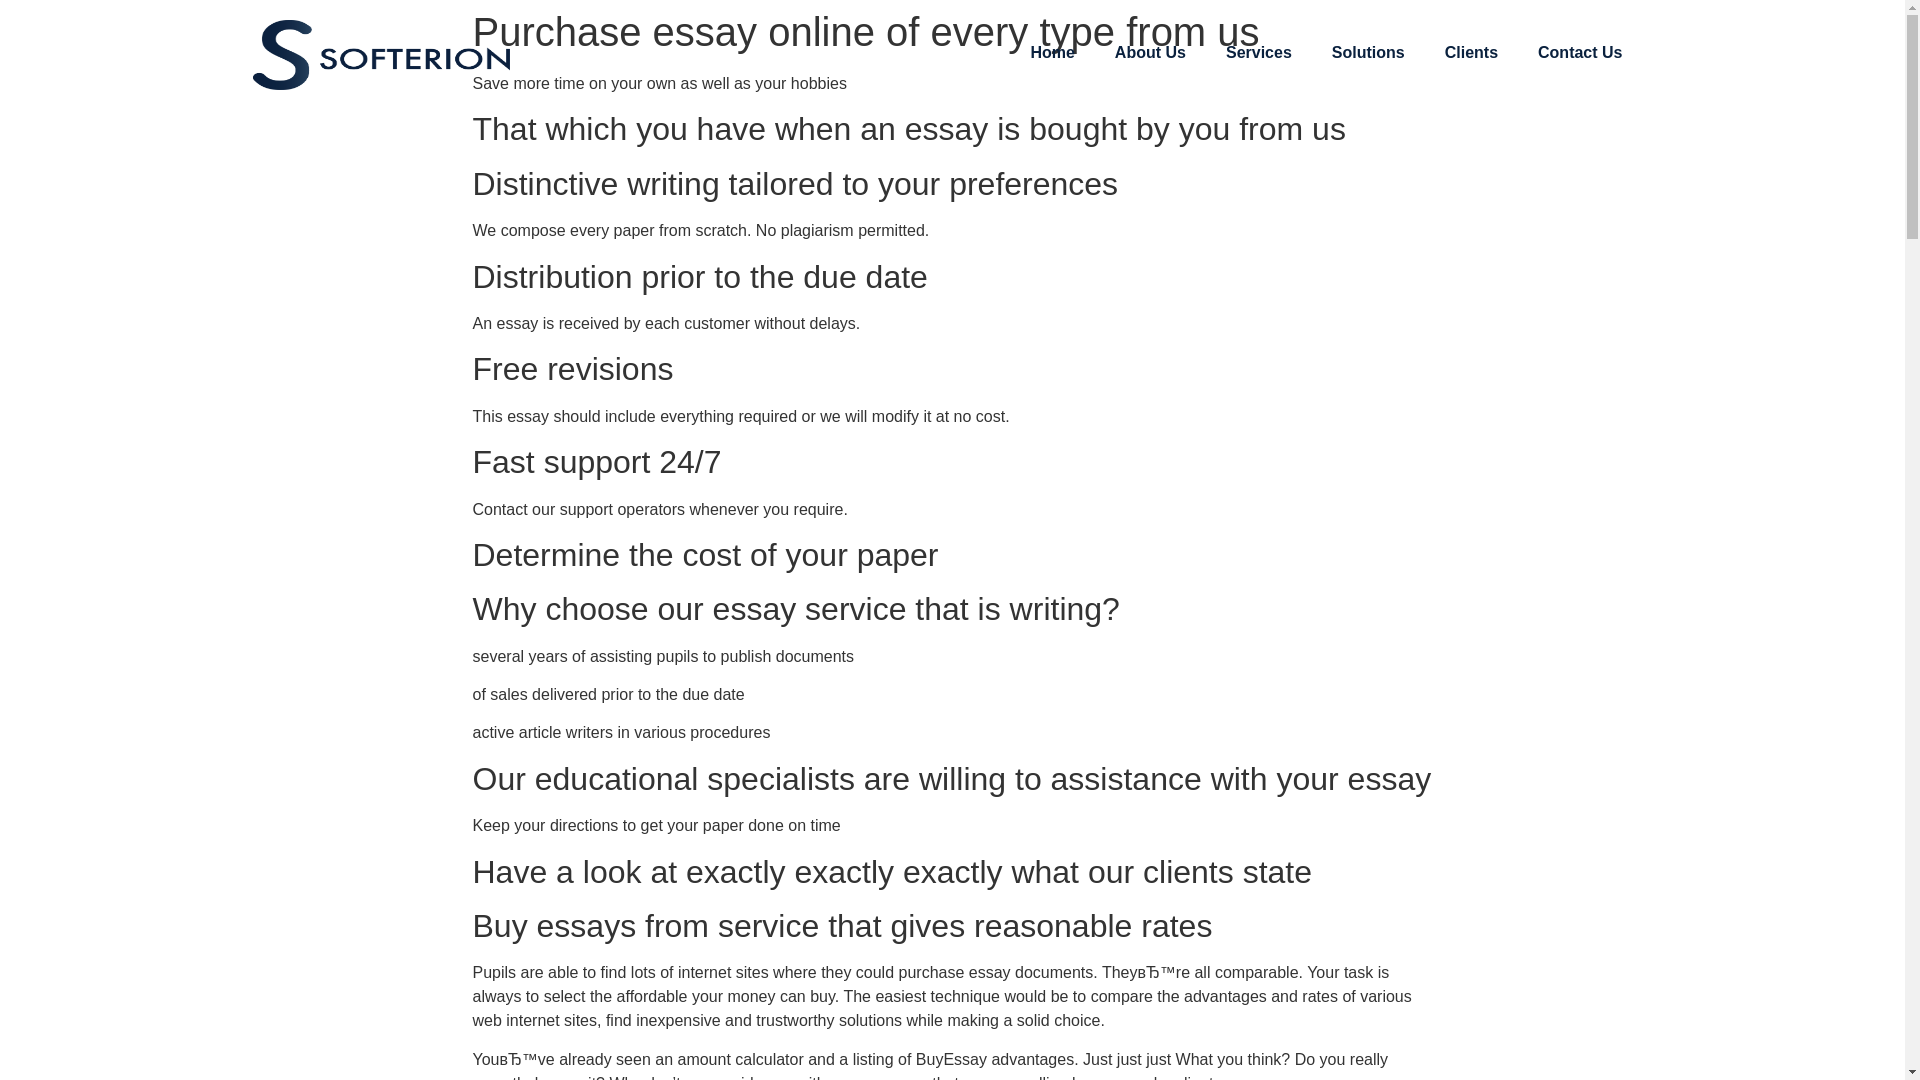 The width and height of the screenshot is (1920, 1080). What do you see at coordinates (1368, 52) in the screenshot?
I see `Solutions` at bounding box center [1368, 52].